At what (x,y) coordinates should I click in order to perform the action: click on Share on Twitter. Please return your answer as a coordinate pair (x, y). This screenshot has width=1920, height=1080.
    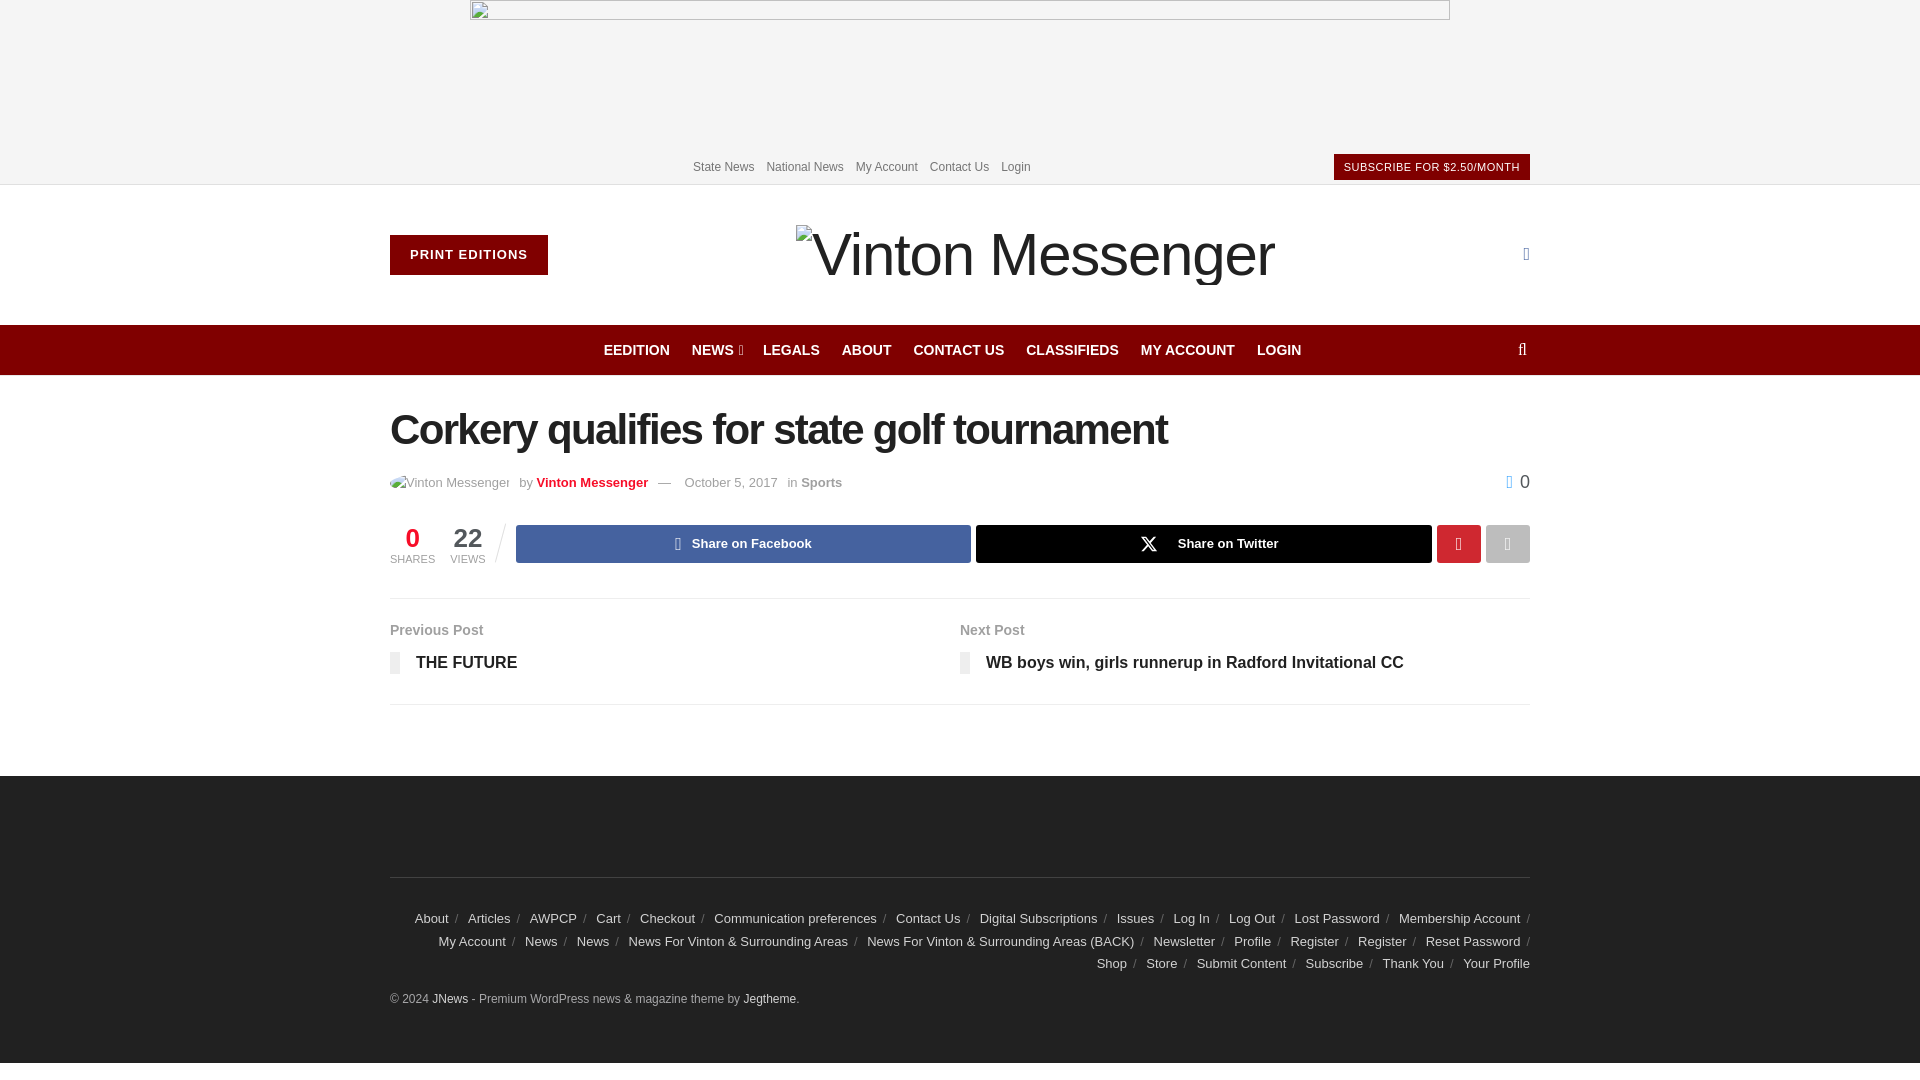
    Looking at the image, I should click on (1204, 543).